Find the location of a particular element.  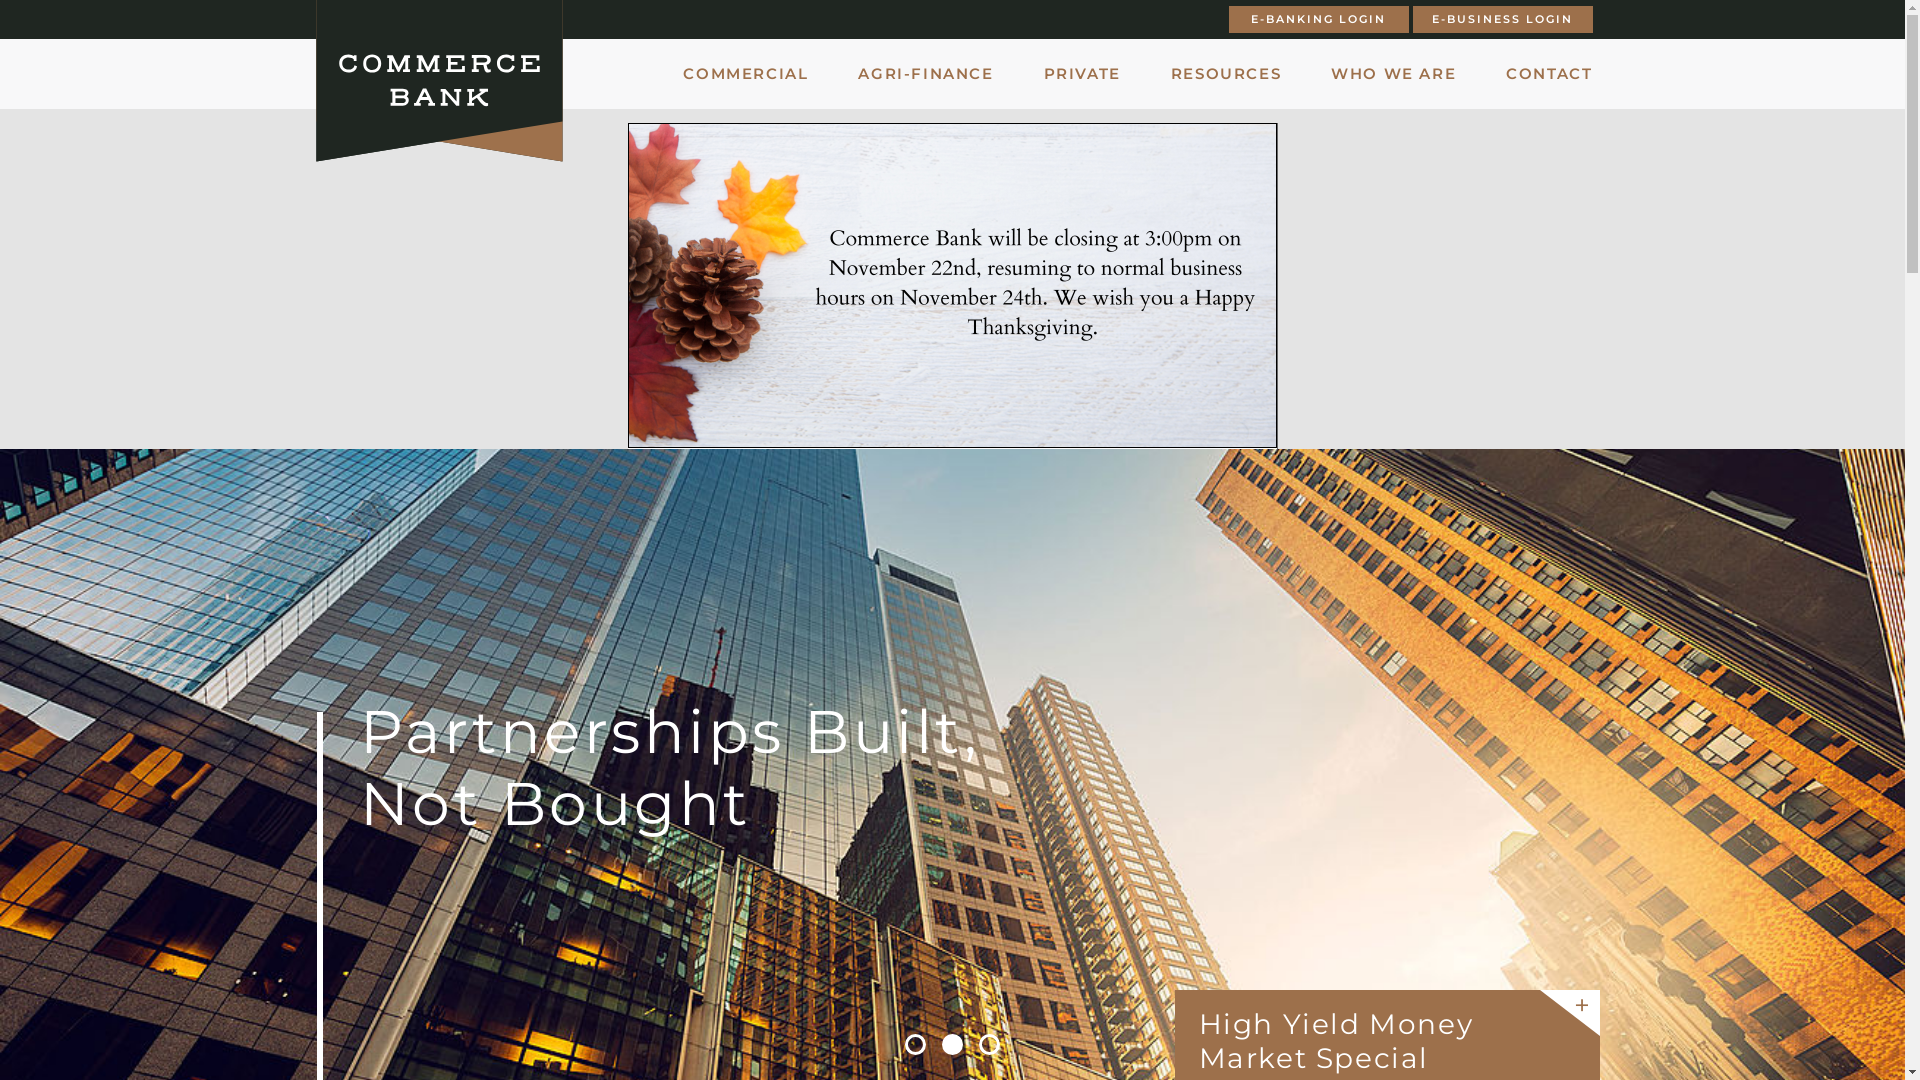

WHO WE ARE is located at coordinates (1394, 74).